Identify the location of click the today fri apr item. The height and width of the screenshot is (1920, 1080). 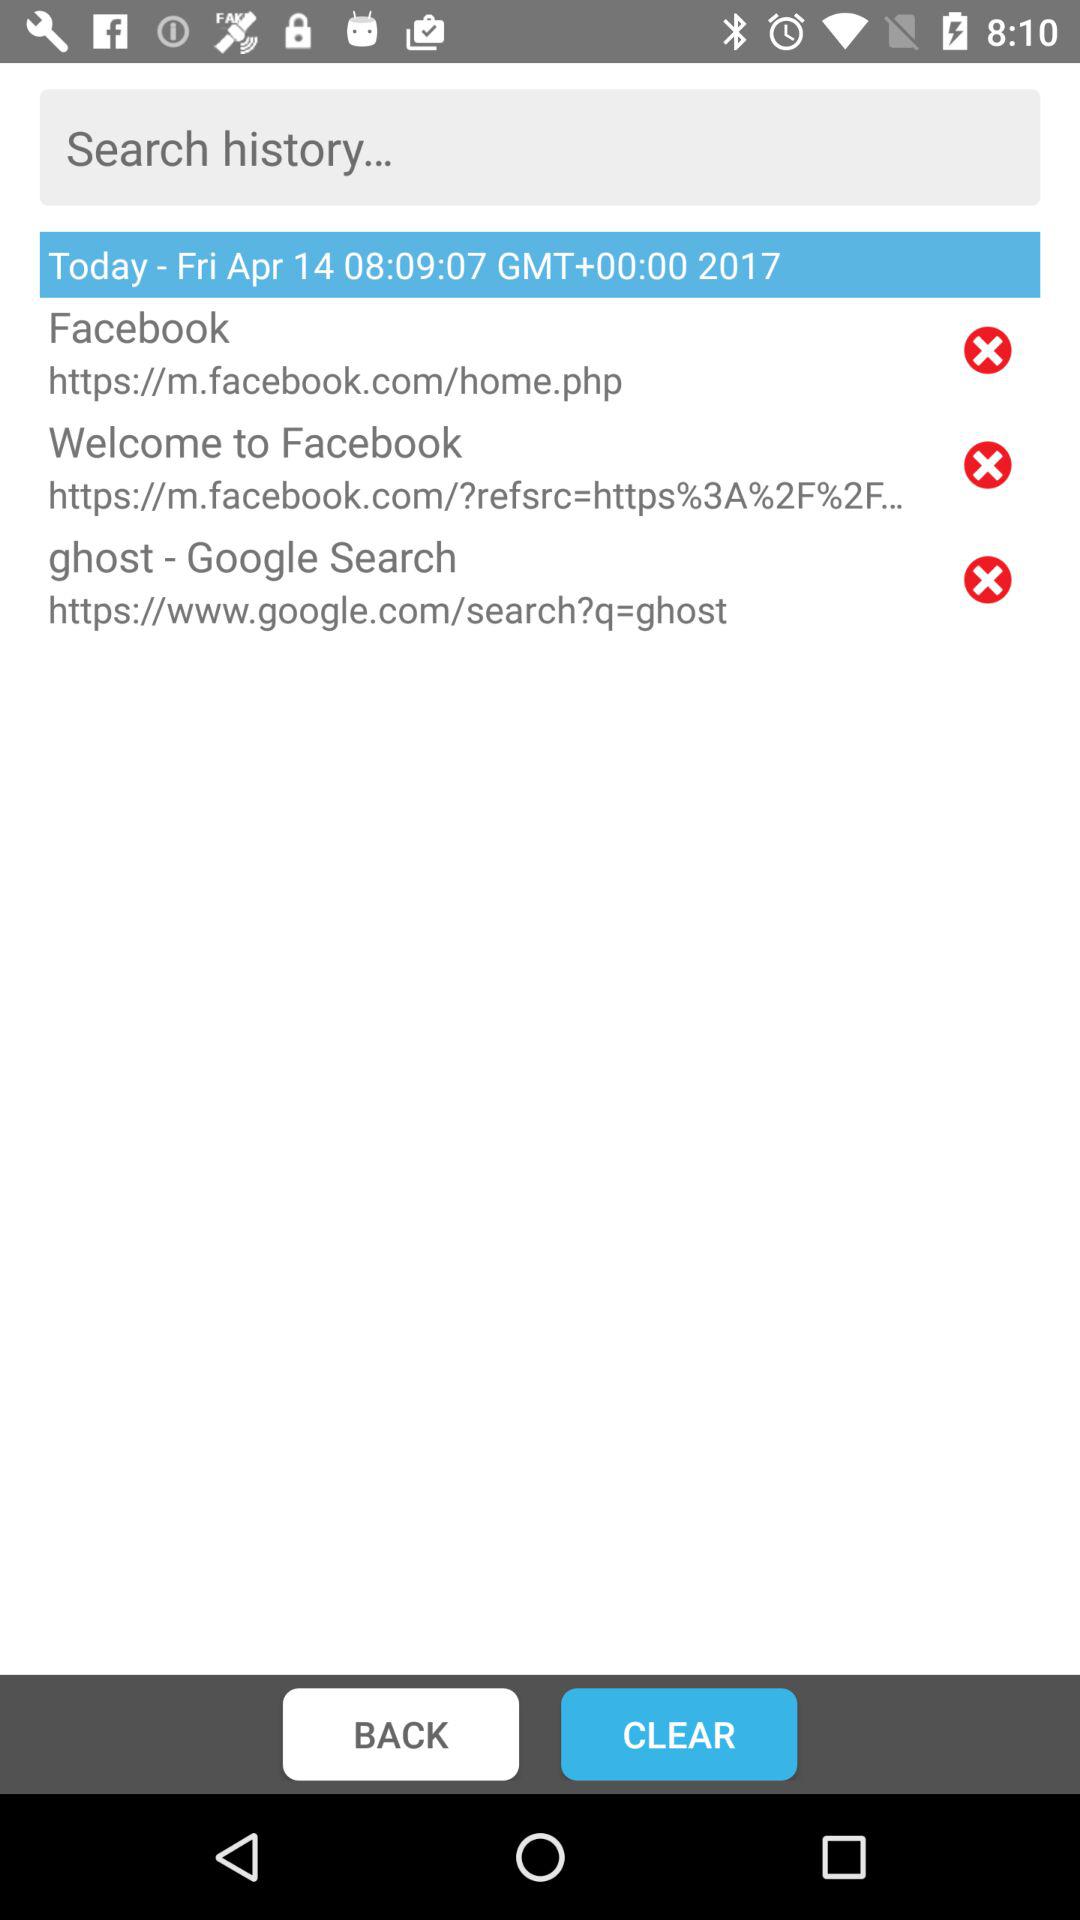
(540, 264).